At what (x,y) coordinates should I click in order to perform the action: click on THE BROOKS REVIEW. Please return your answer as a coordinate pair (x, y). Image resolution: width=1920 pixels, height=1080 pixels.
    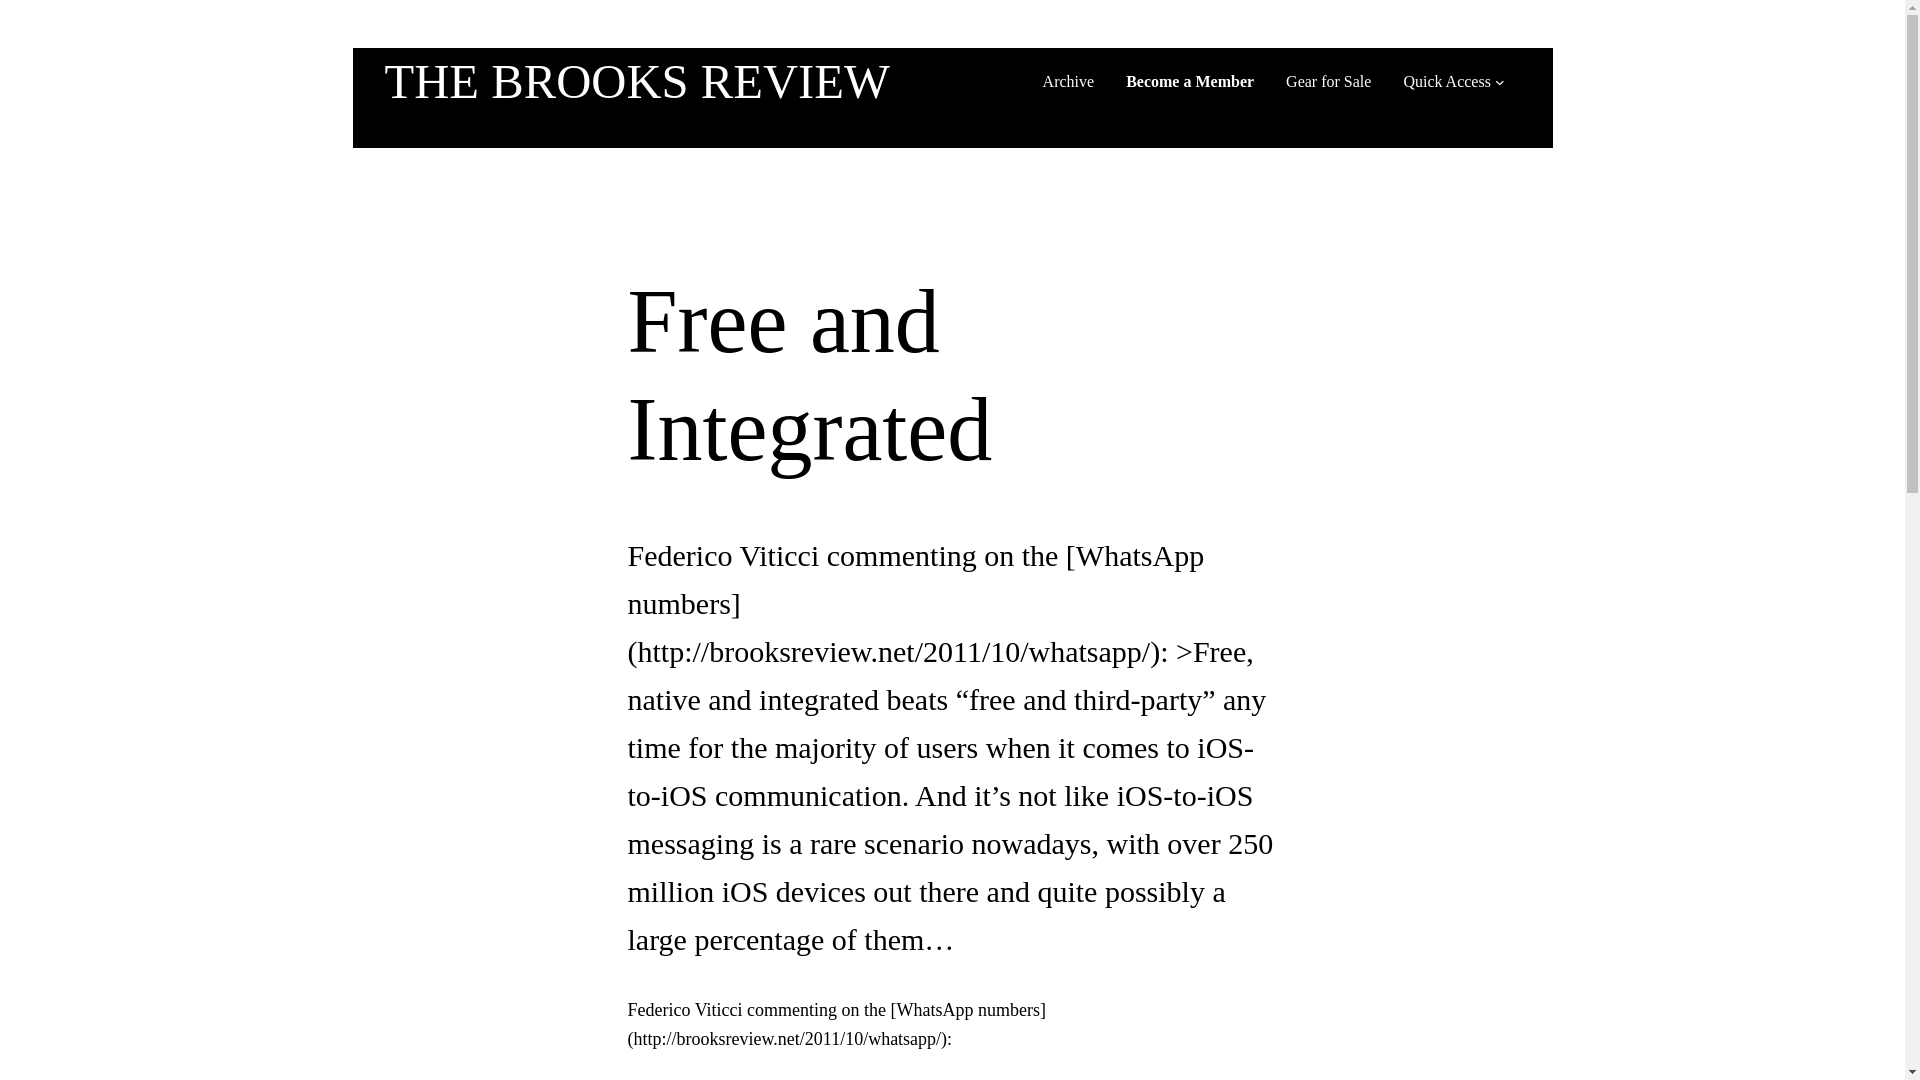
    Looking at the image, I should click on (636, 82).